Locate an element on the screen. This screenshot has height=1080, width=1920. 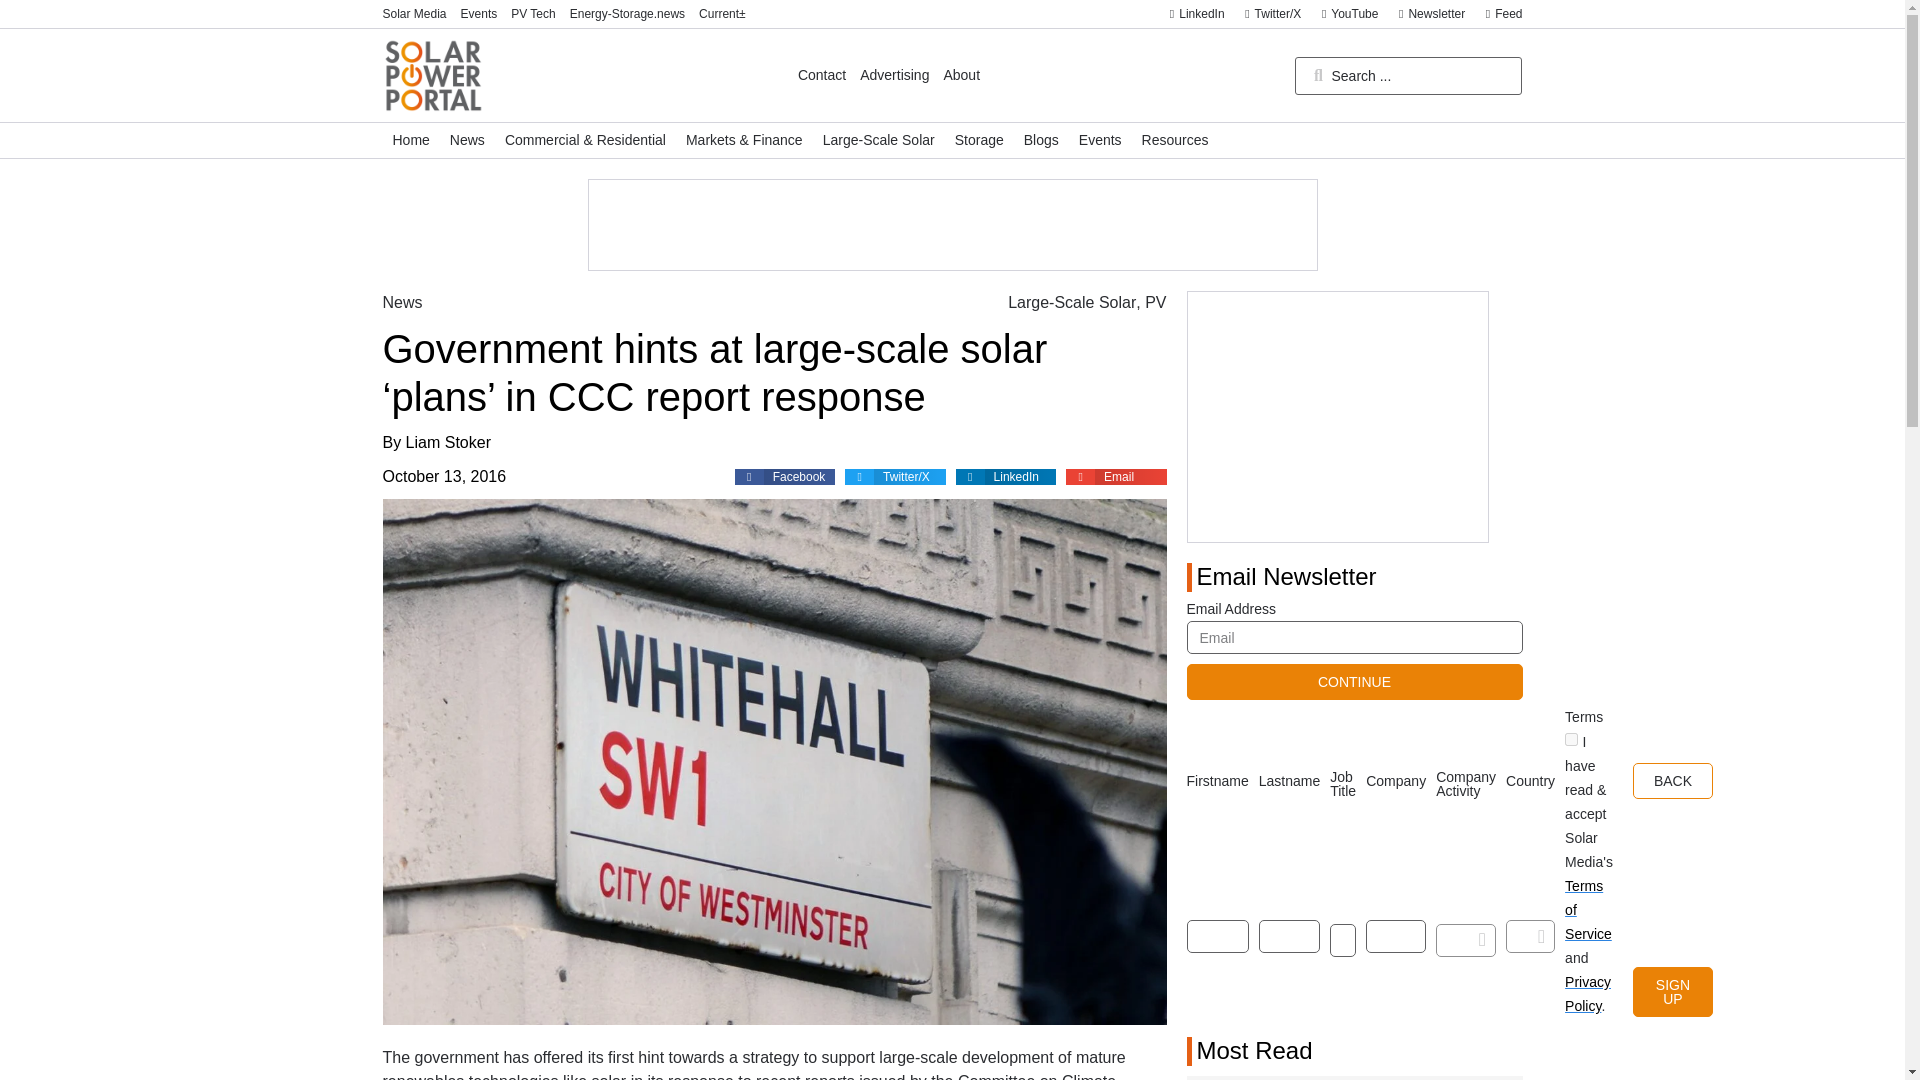
3rd party ad content is located at coordinates (951, 225).